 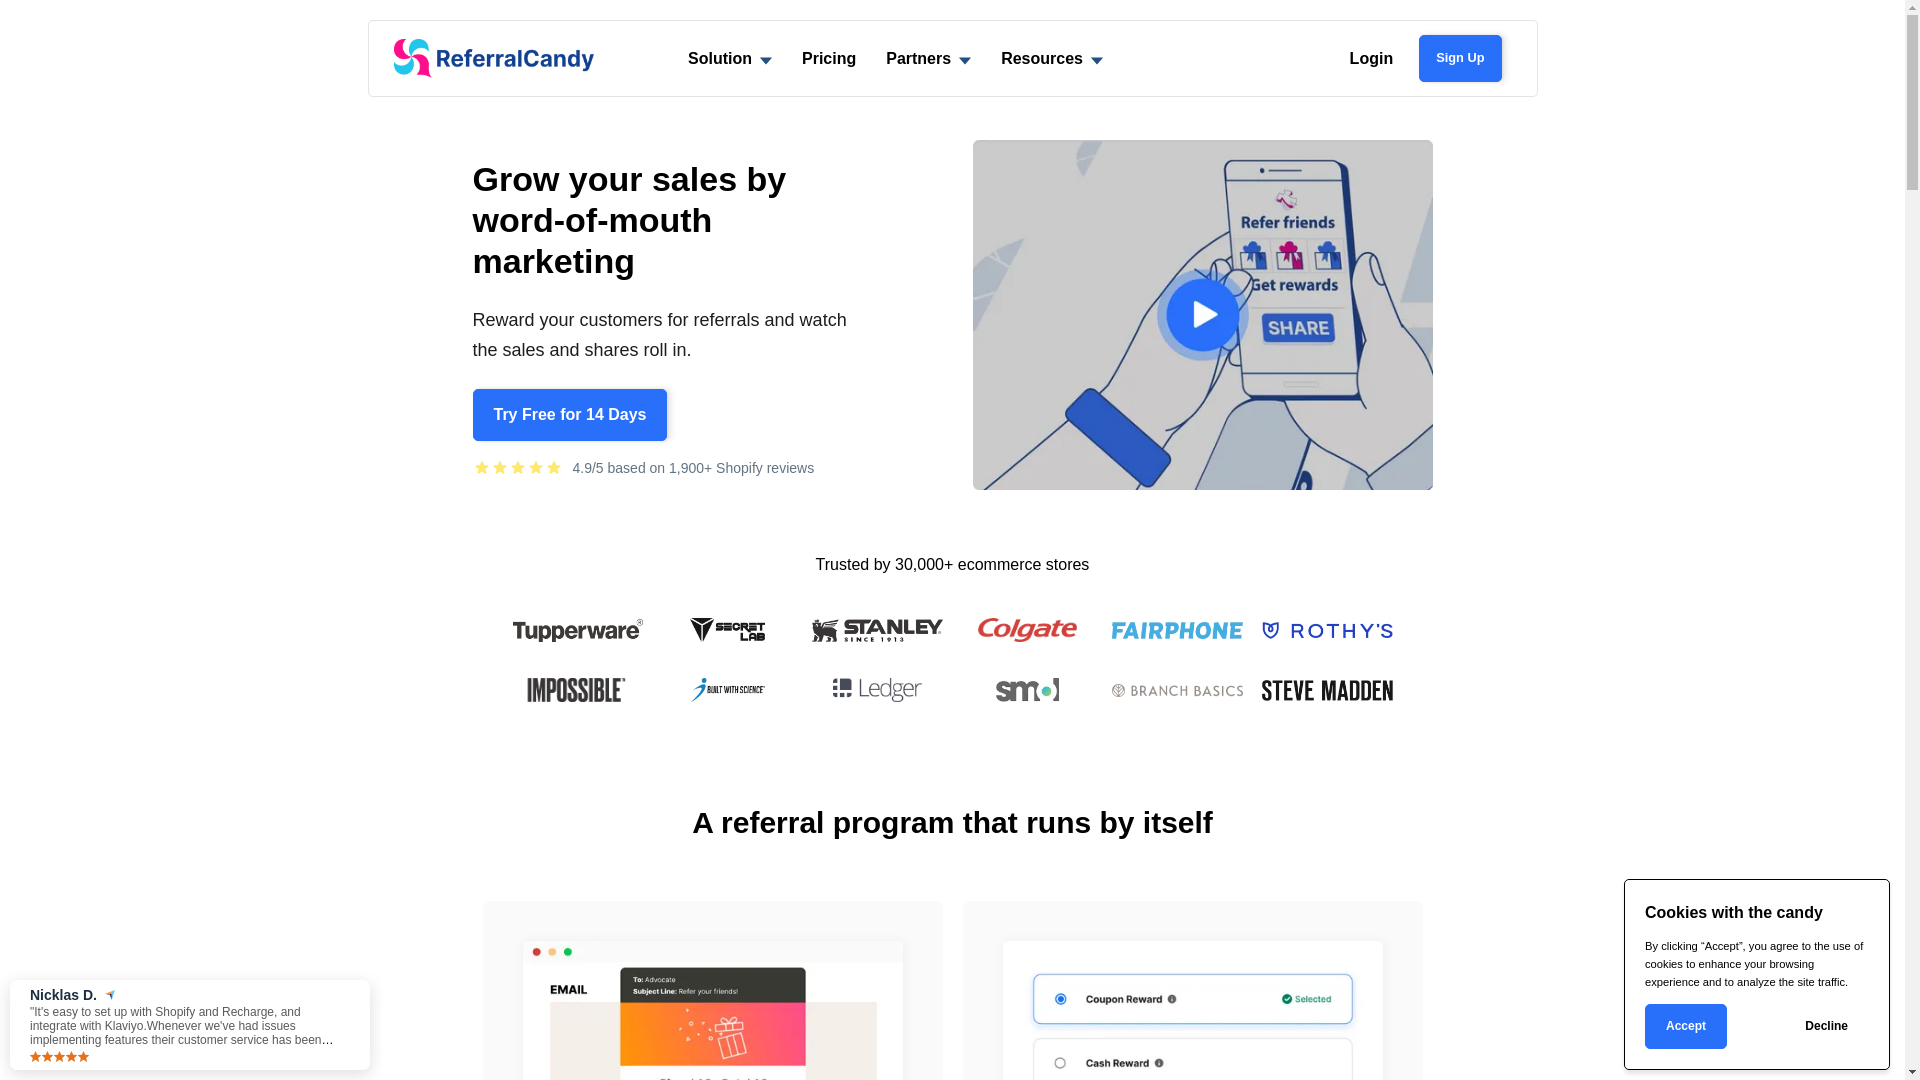 What do you see at coordinates (1372, 58) in the screenshot?
I see `Login` at bounding box center [1372, 58].